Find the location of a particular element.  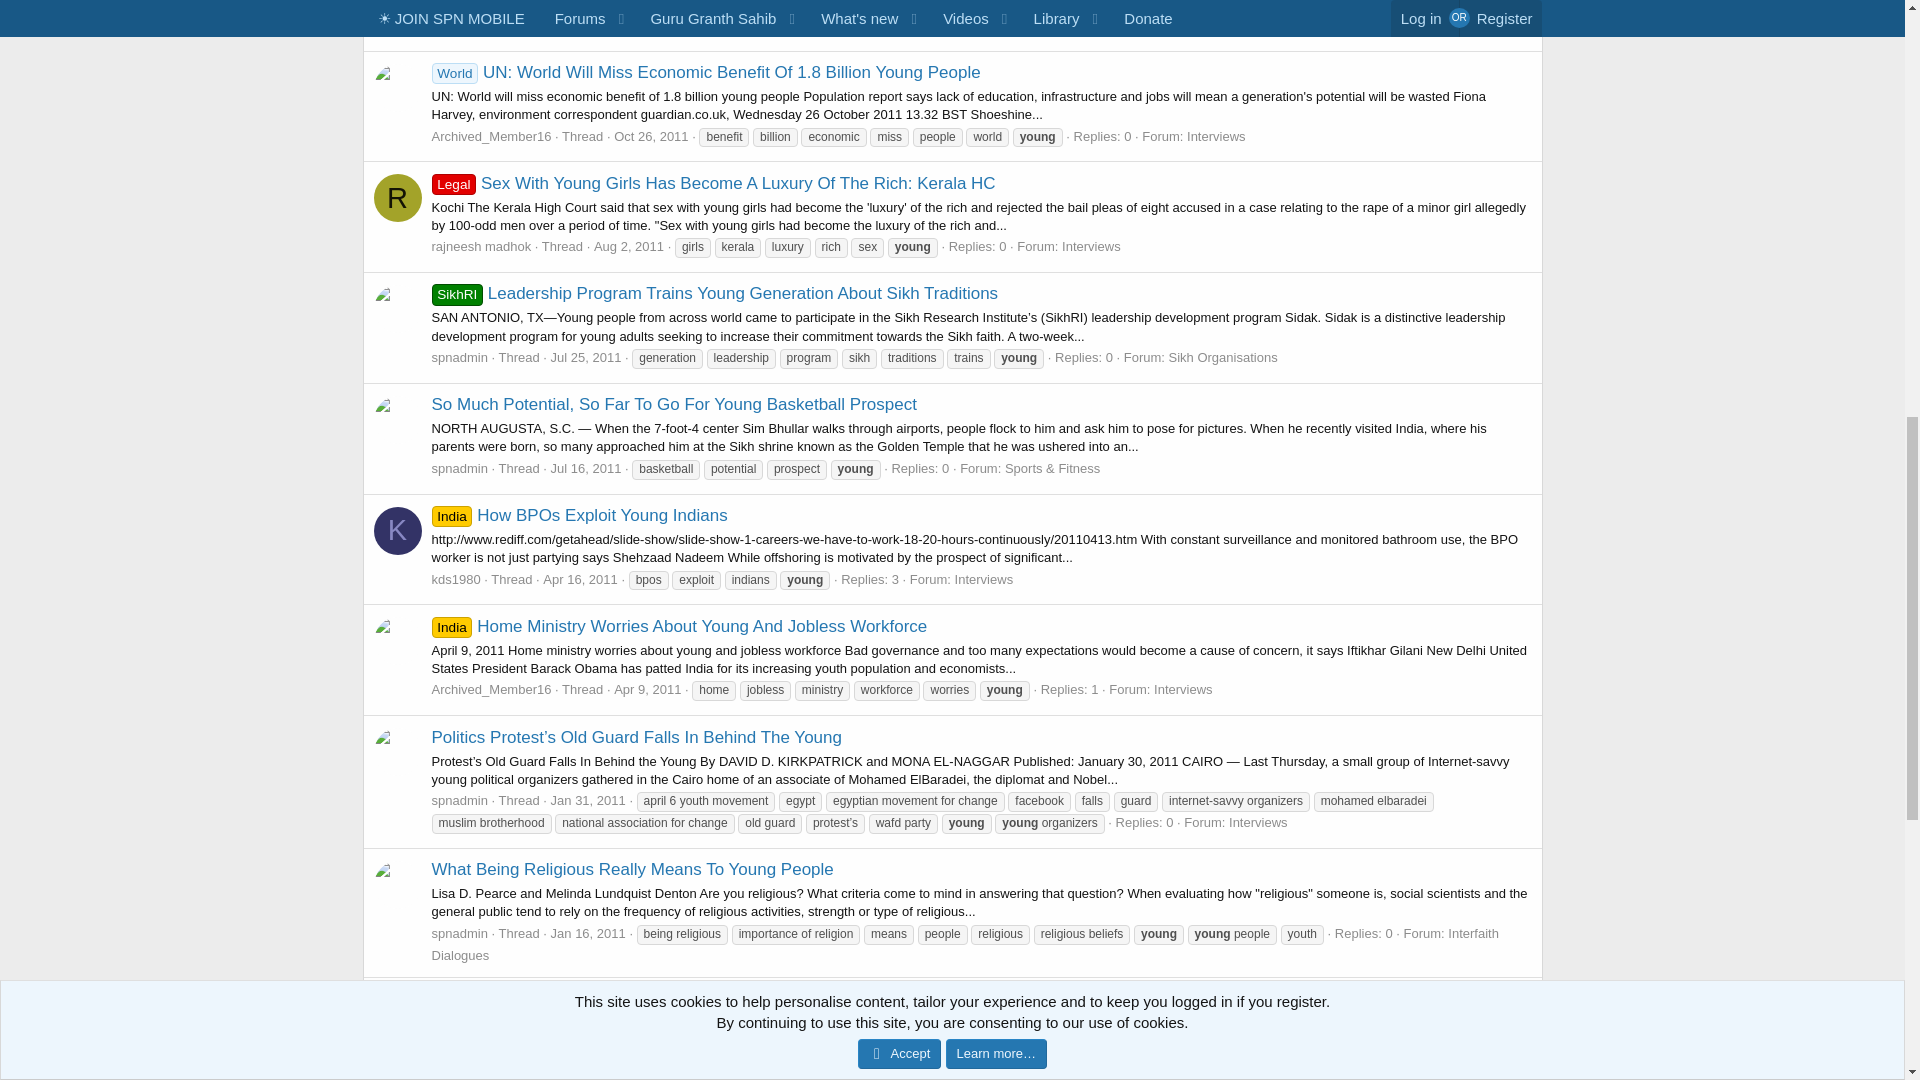

Jan 31, 2011 at 1:28 AM is located at coordinates (588, 800).